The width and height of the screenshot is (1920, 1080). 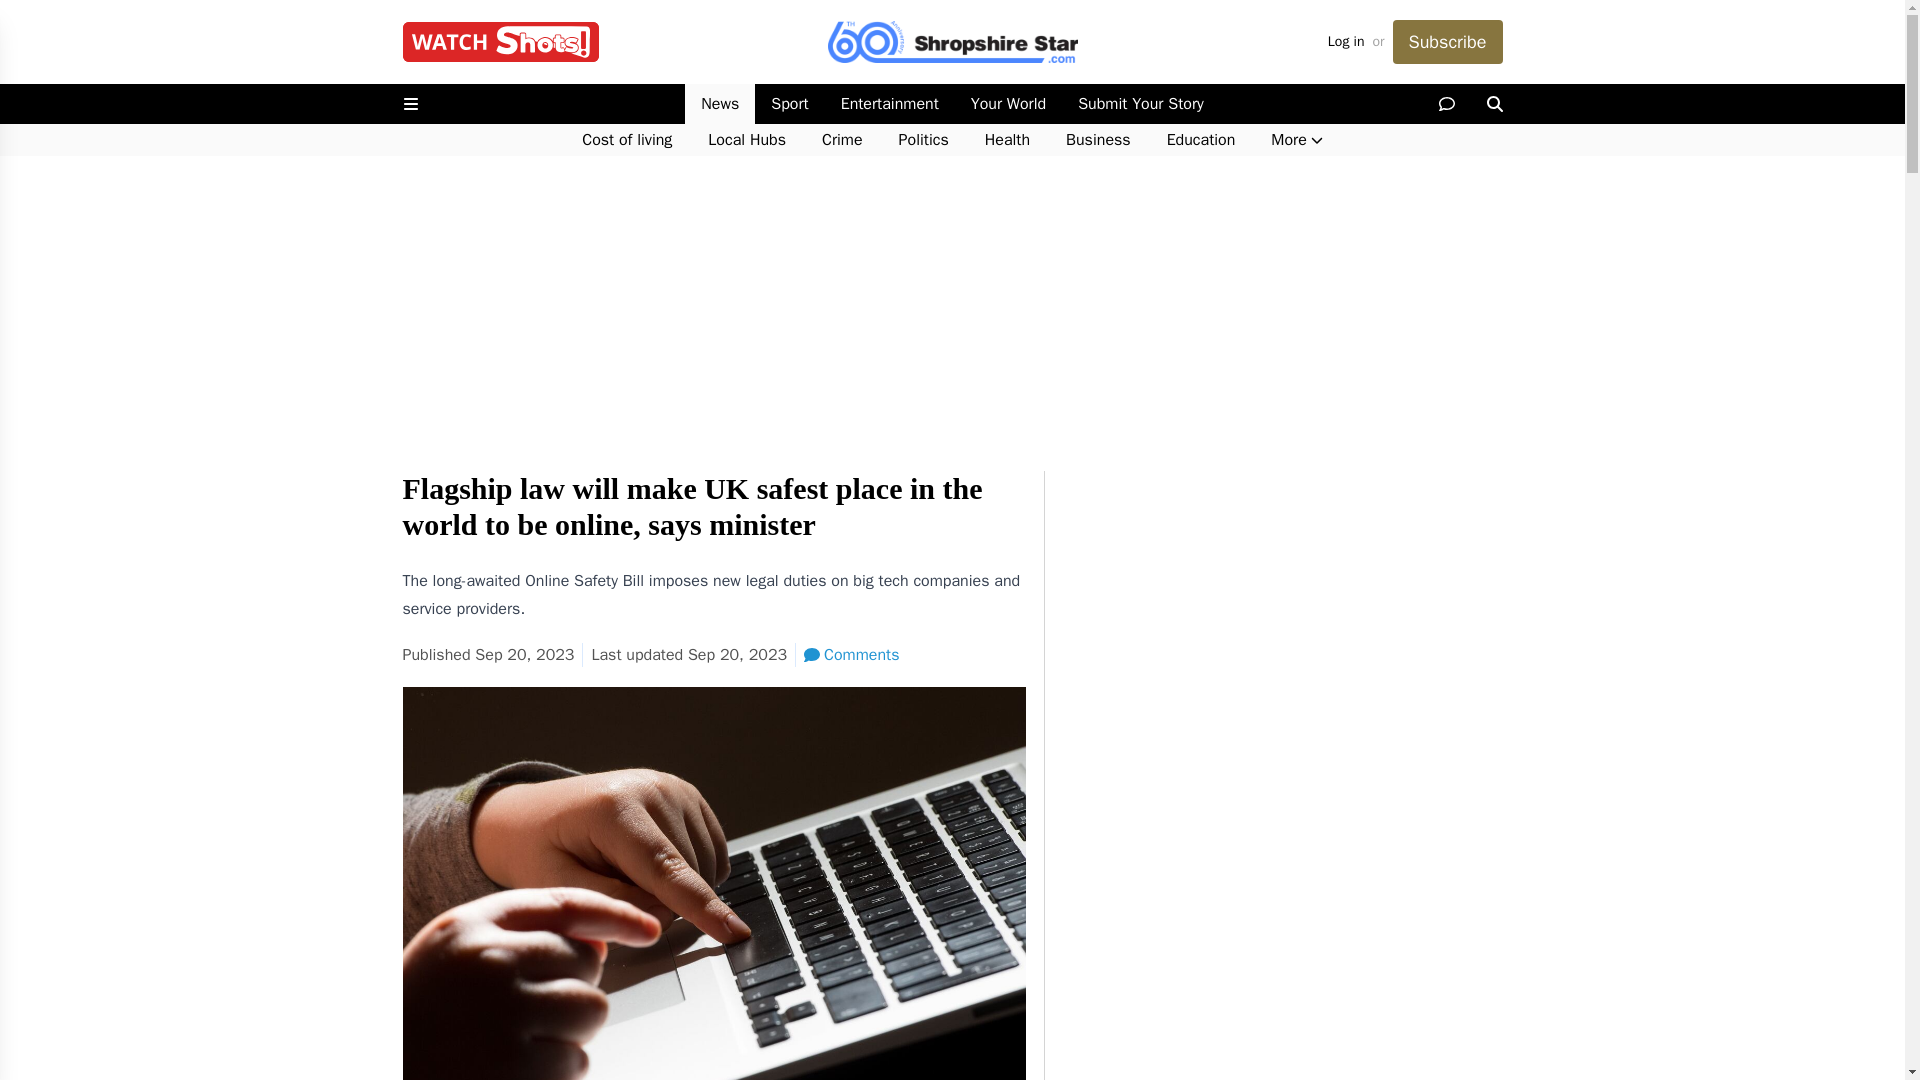 I want to click on Subscribe, so click(x=1446, y=42).